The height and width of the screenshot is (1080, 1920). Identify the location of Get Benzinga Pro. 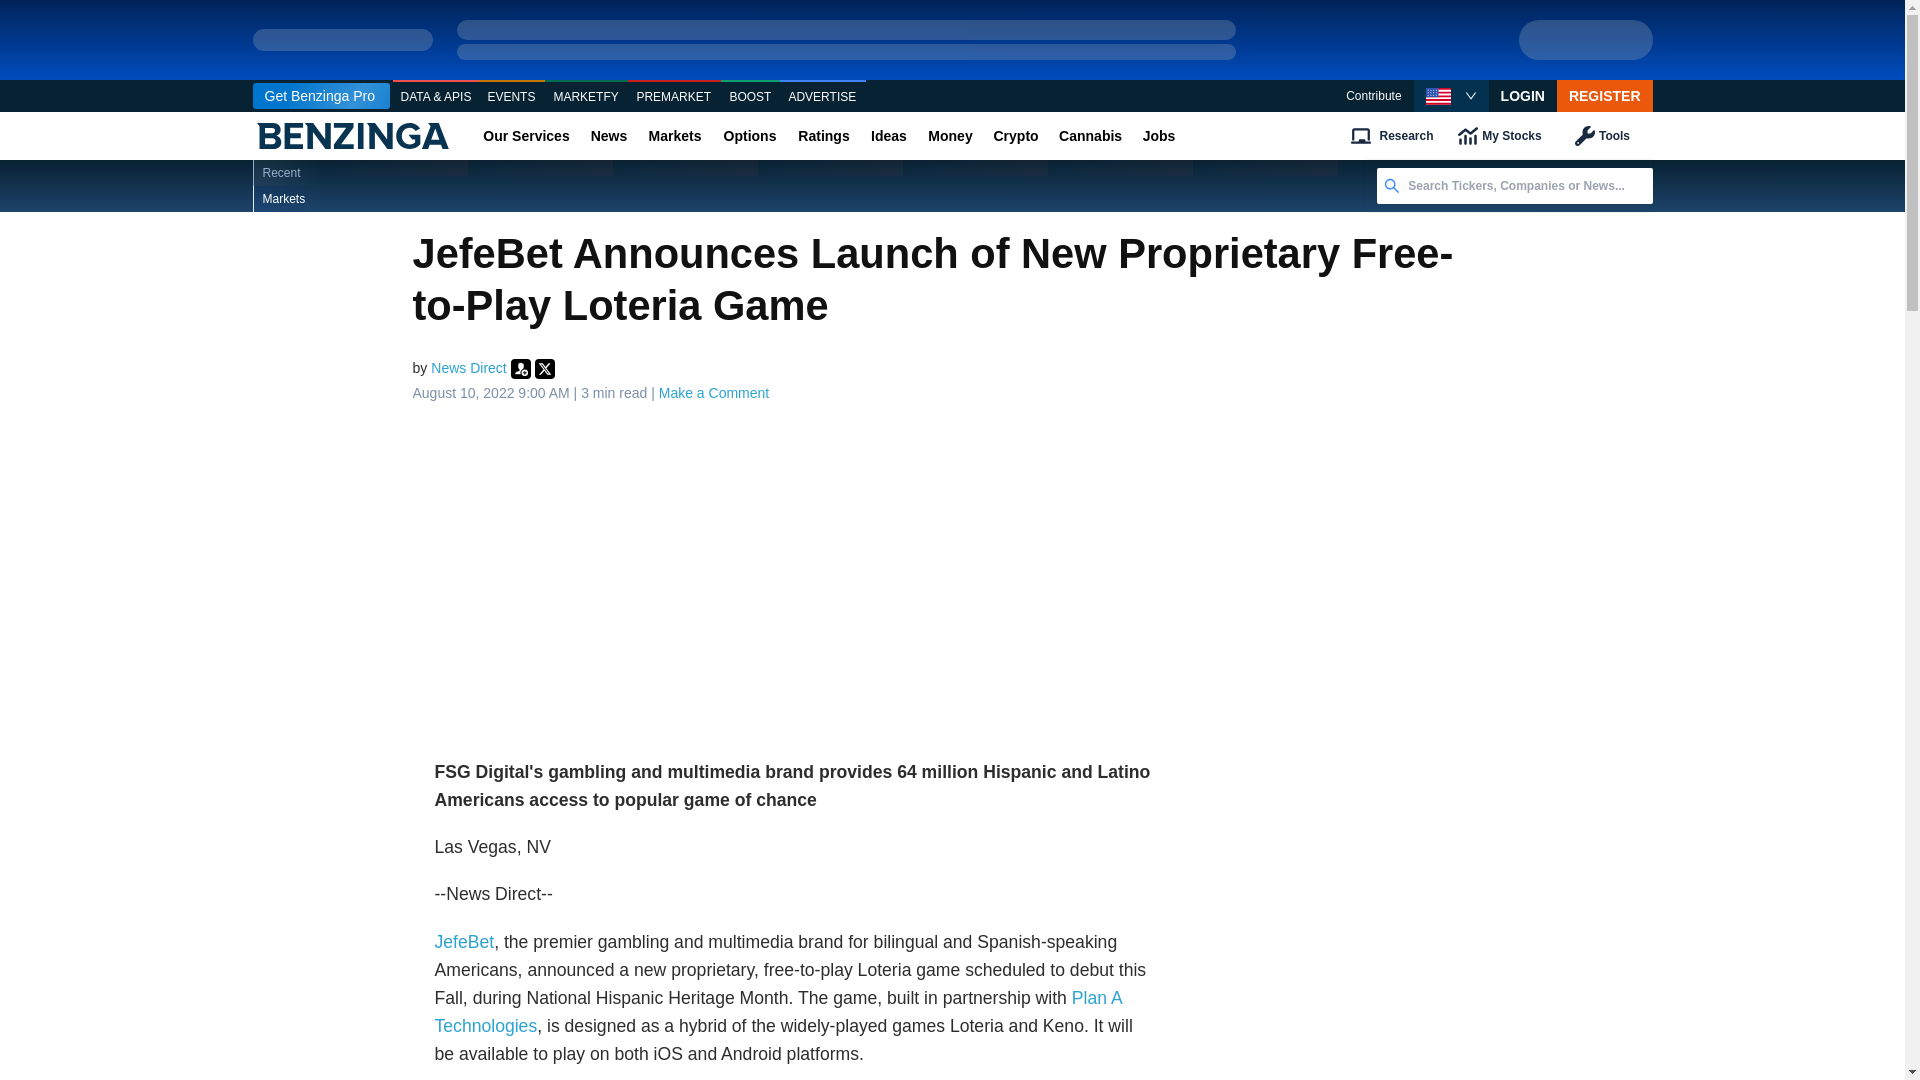
(320, 96).